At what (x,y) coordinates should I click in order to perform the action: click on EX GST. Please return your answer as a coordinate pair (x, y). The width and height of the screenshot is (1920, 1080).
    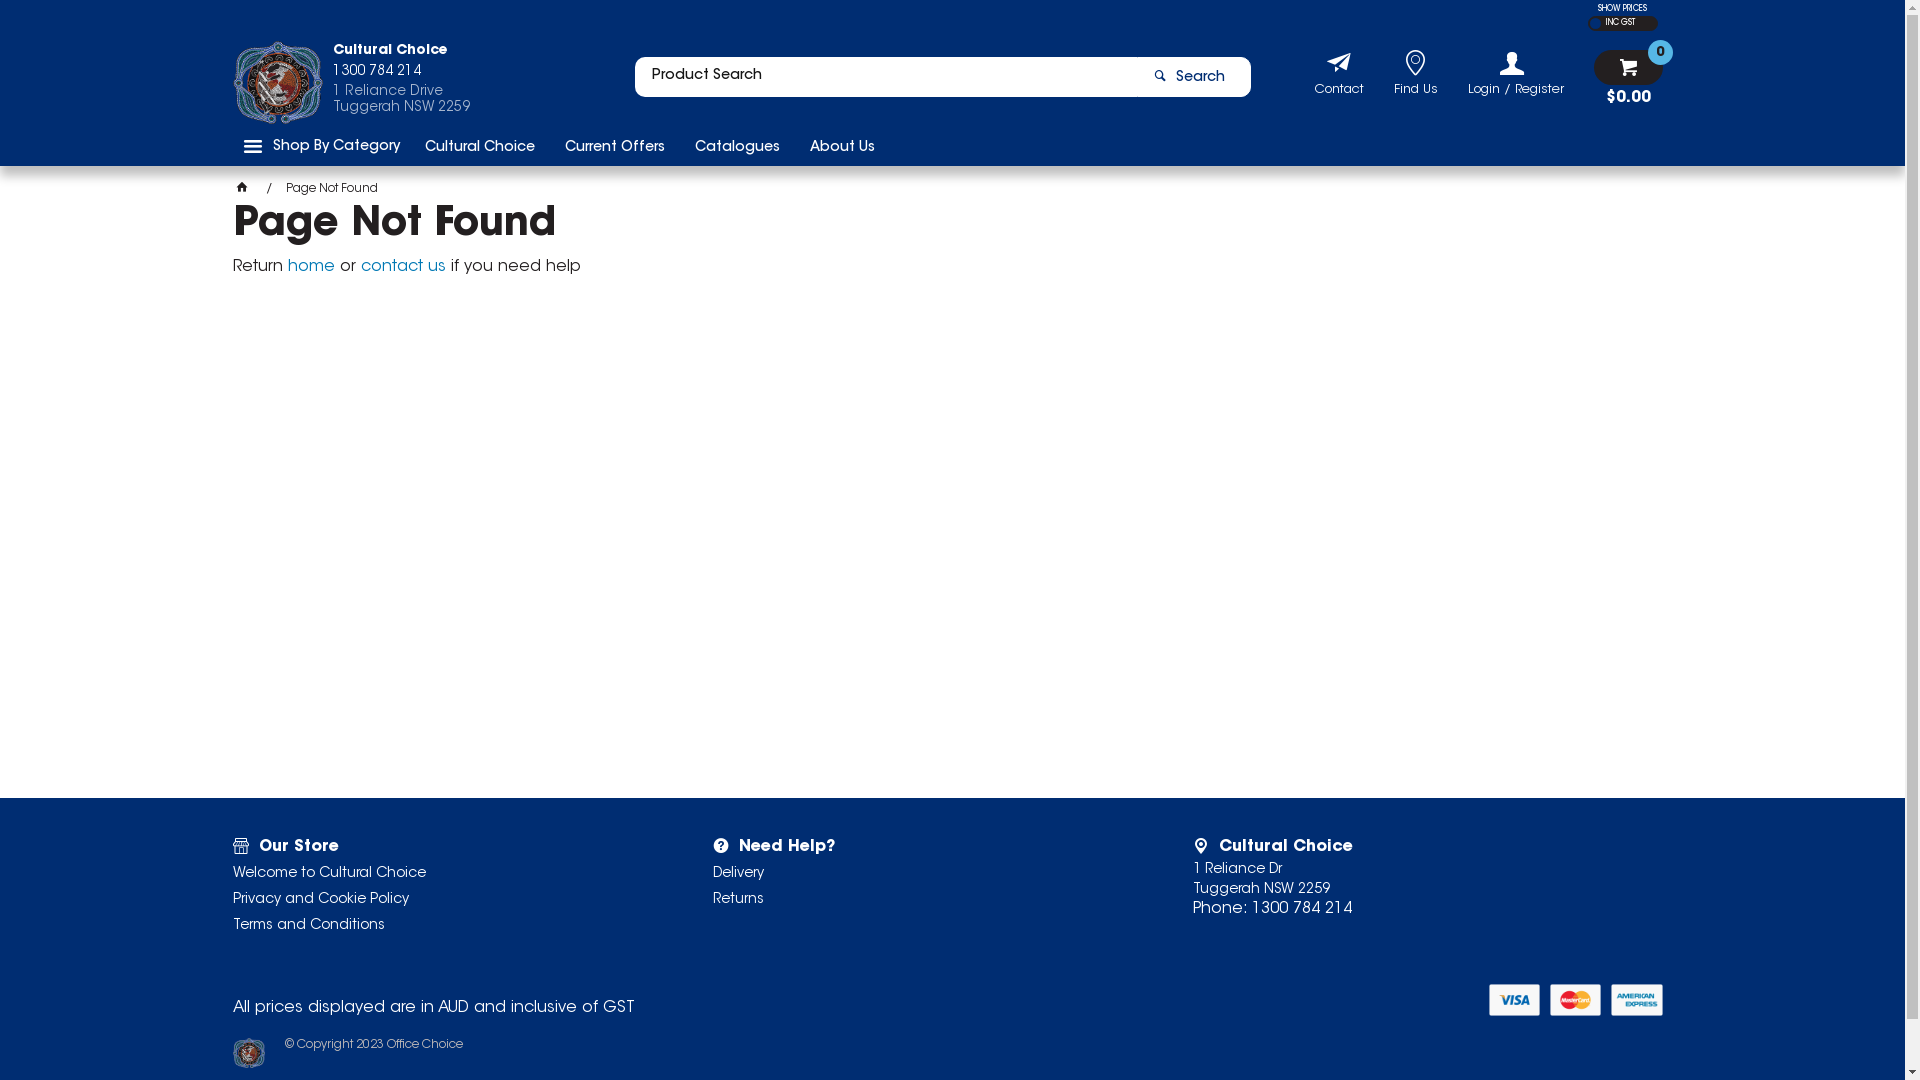
    Looking at the image, I should click on (1596, 24).